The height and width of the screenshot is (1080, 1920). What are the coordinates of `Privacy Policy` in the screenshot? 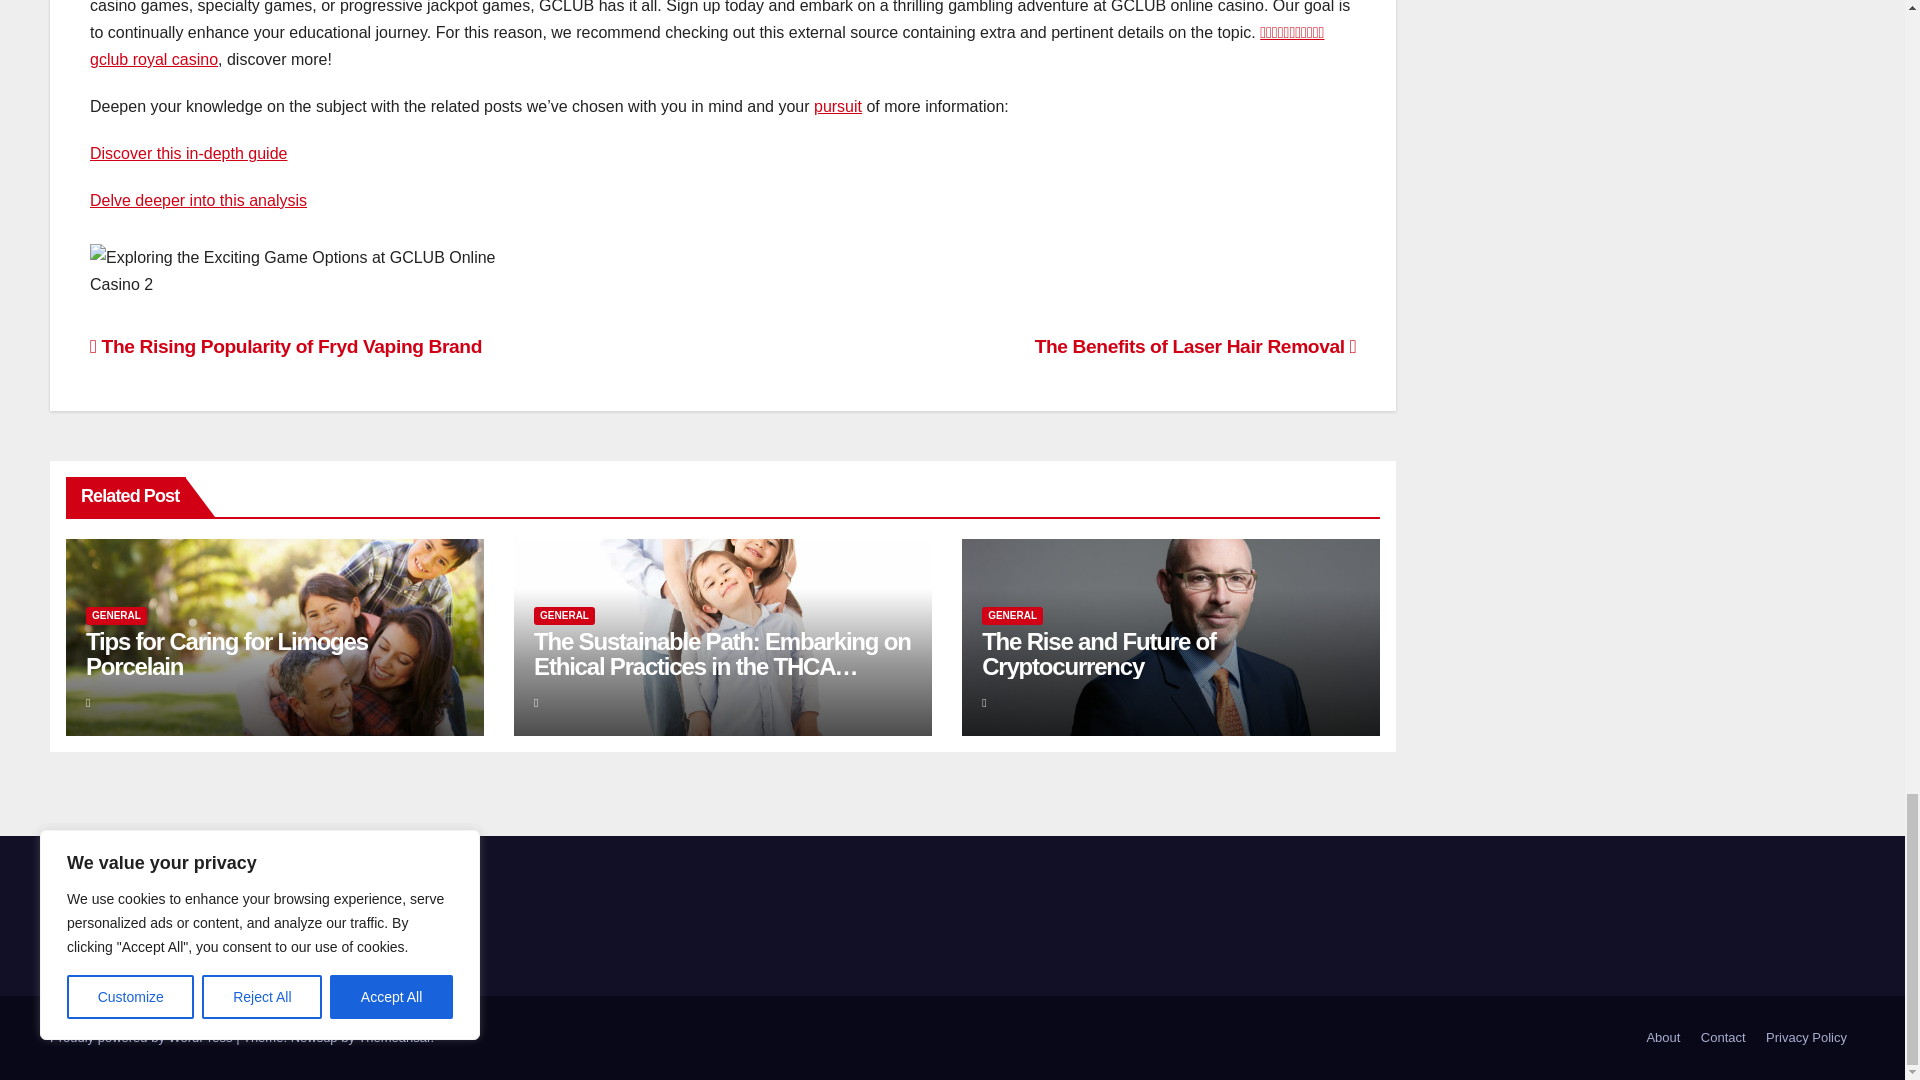 It's located at (1806, 1038).